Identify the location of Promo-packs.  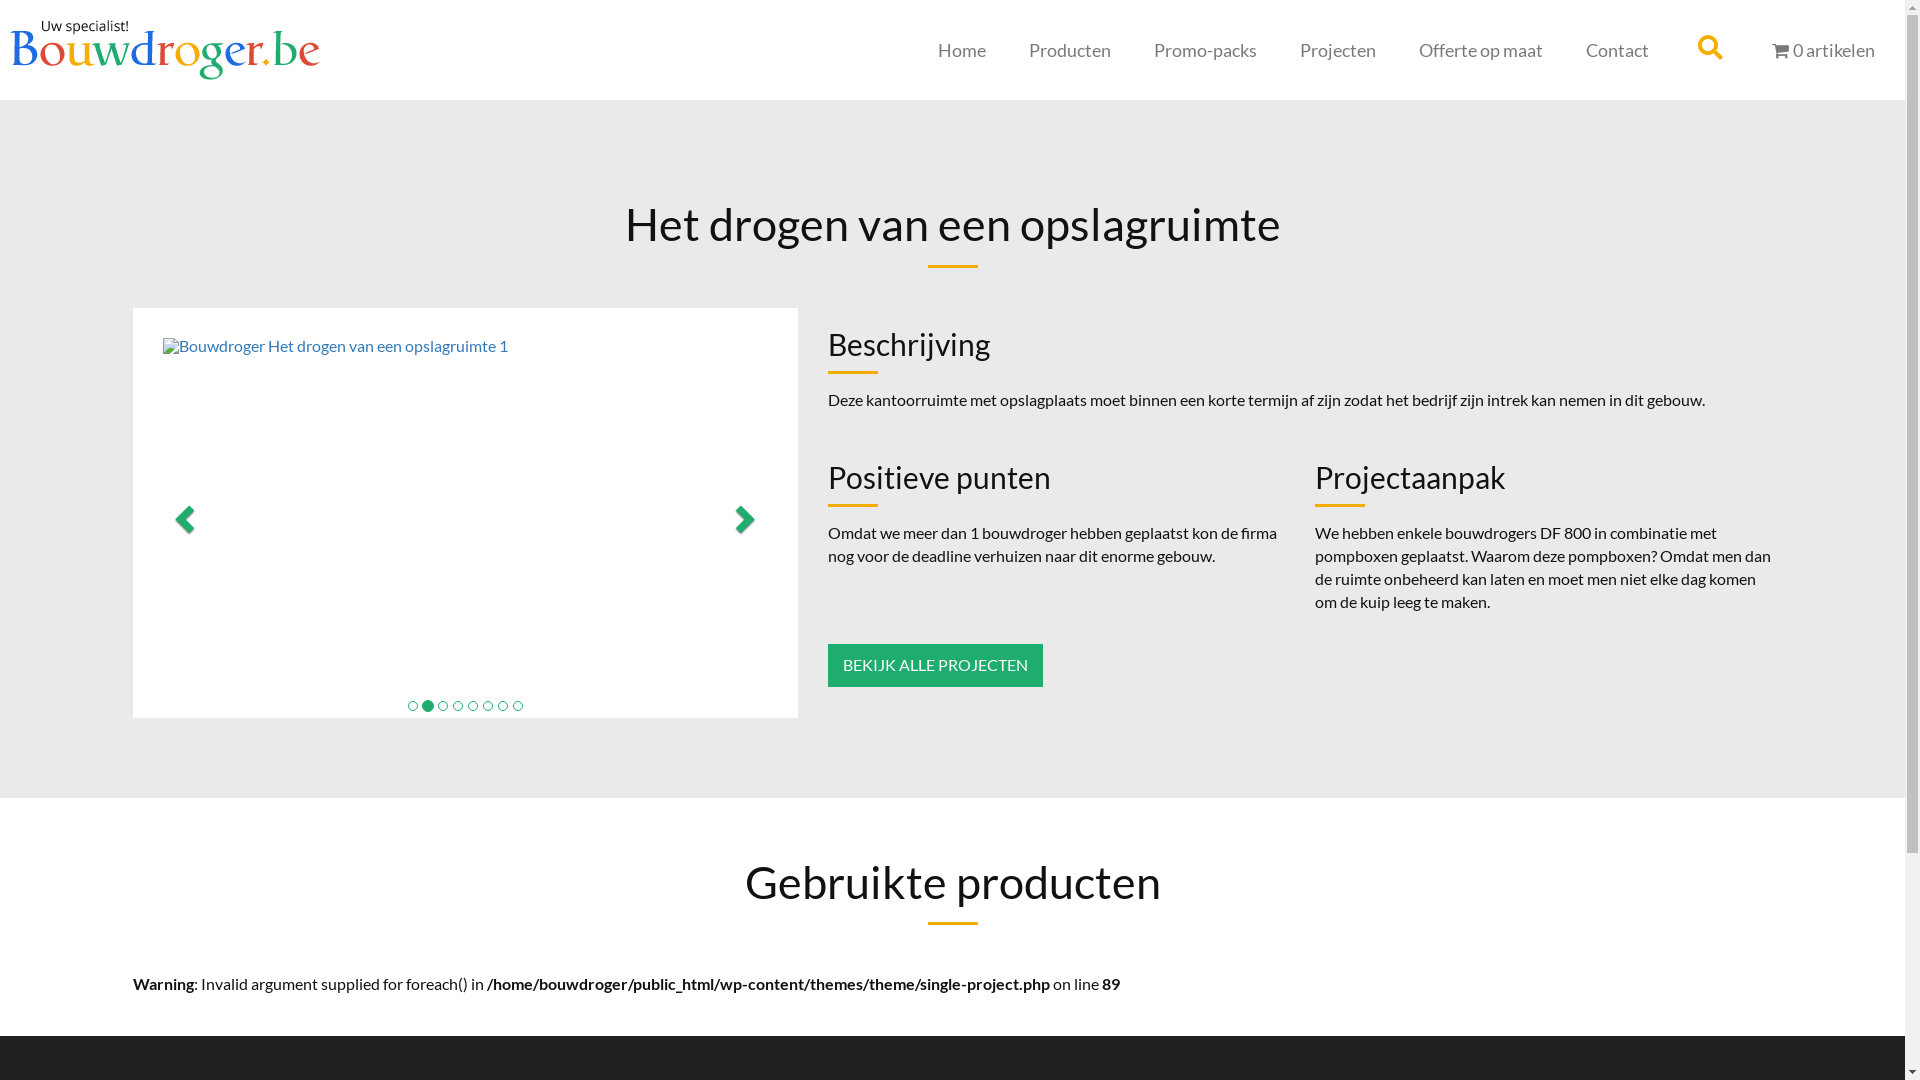
(1206, 50).